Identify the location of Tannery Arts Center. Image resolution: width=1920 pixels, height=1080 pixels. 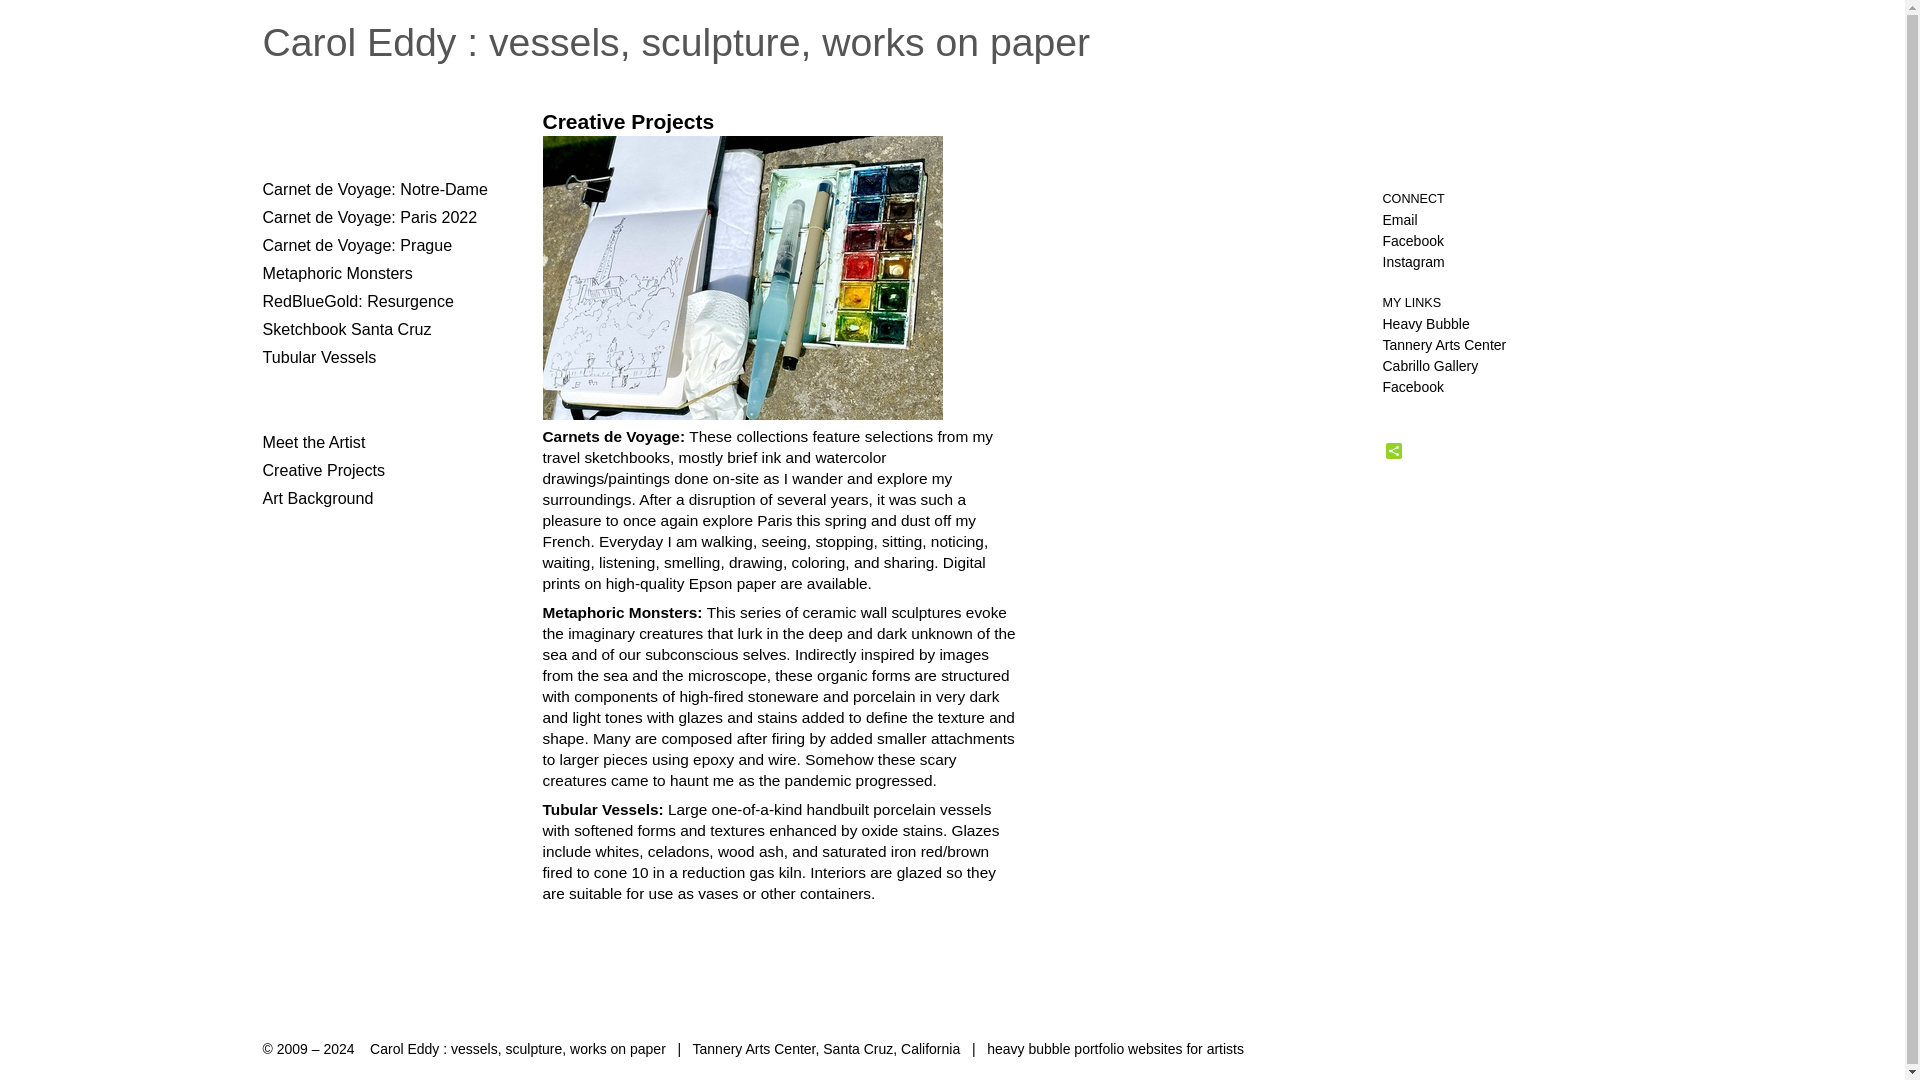
(1444, 344).